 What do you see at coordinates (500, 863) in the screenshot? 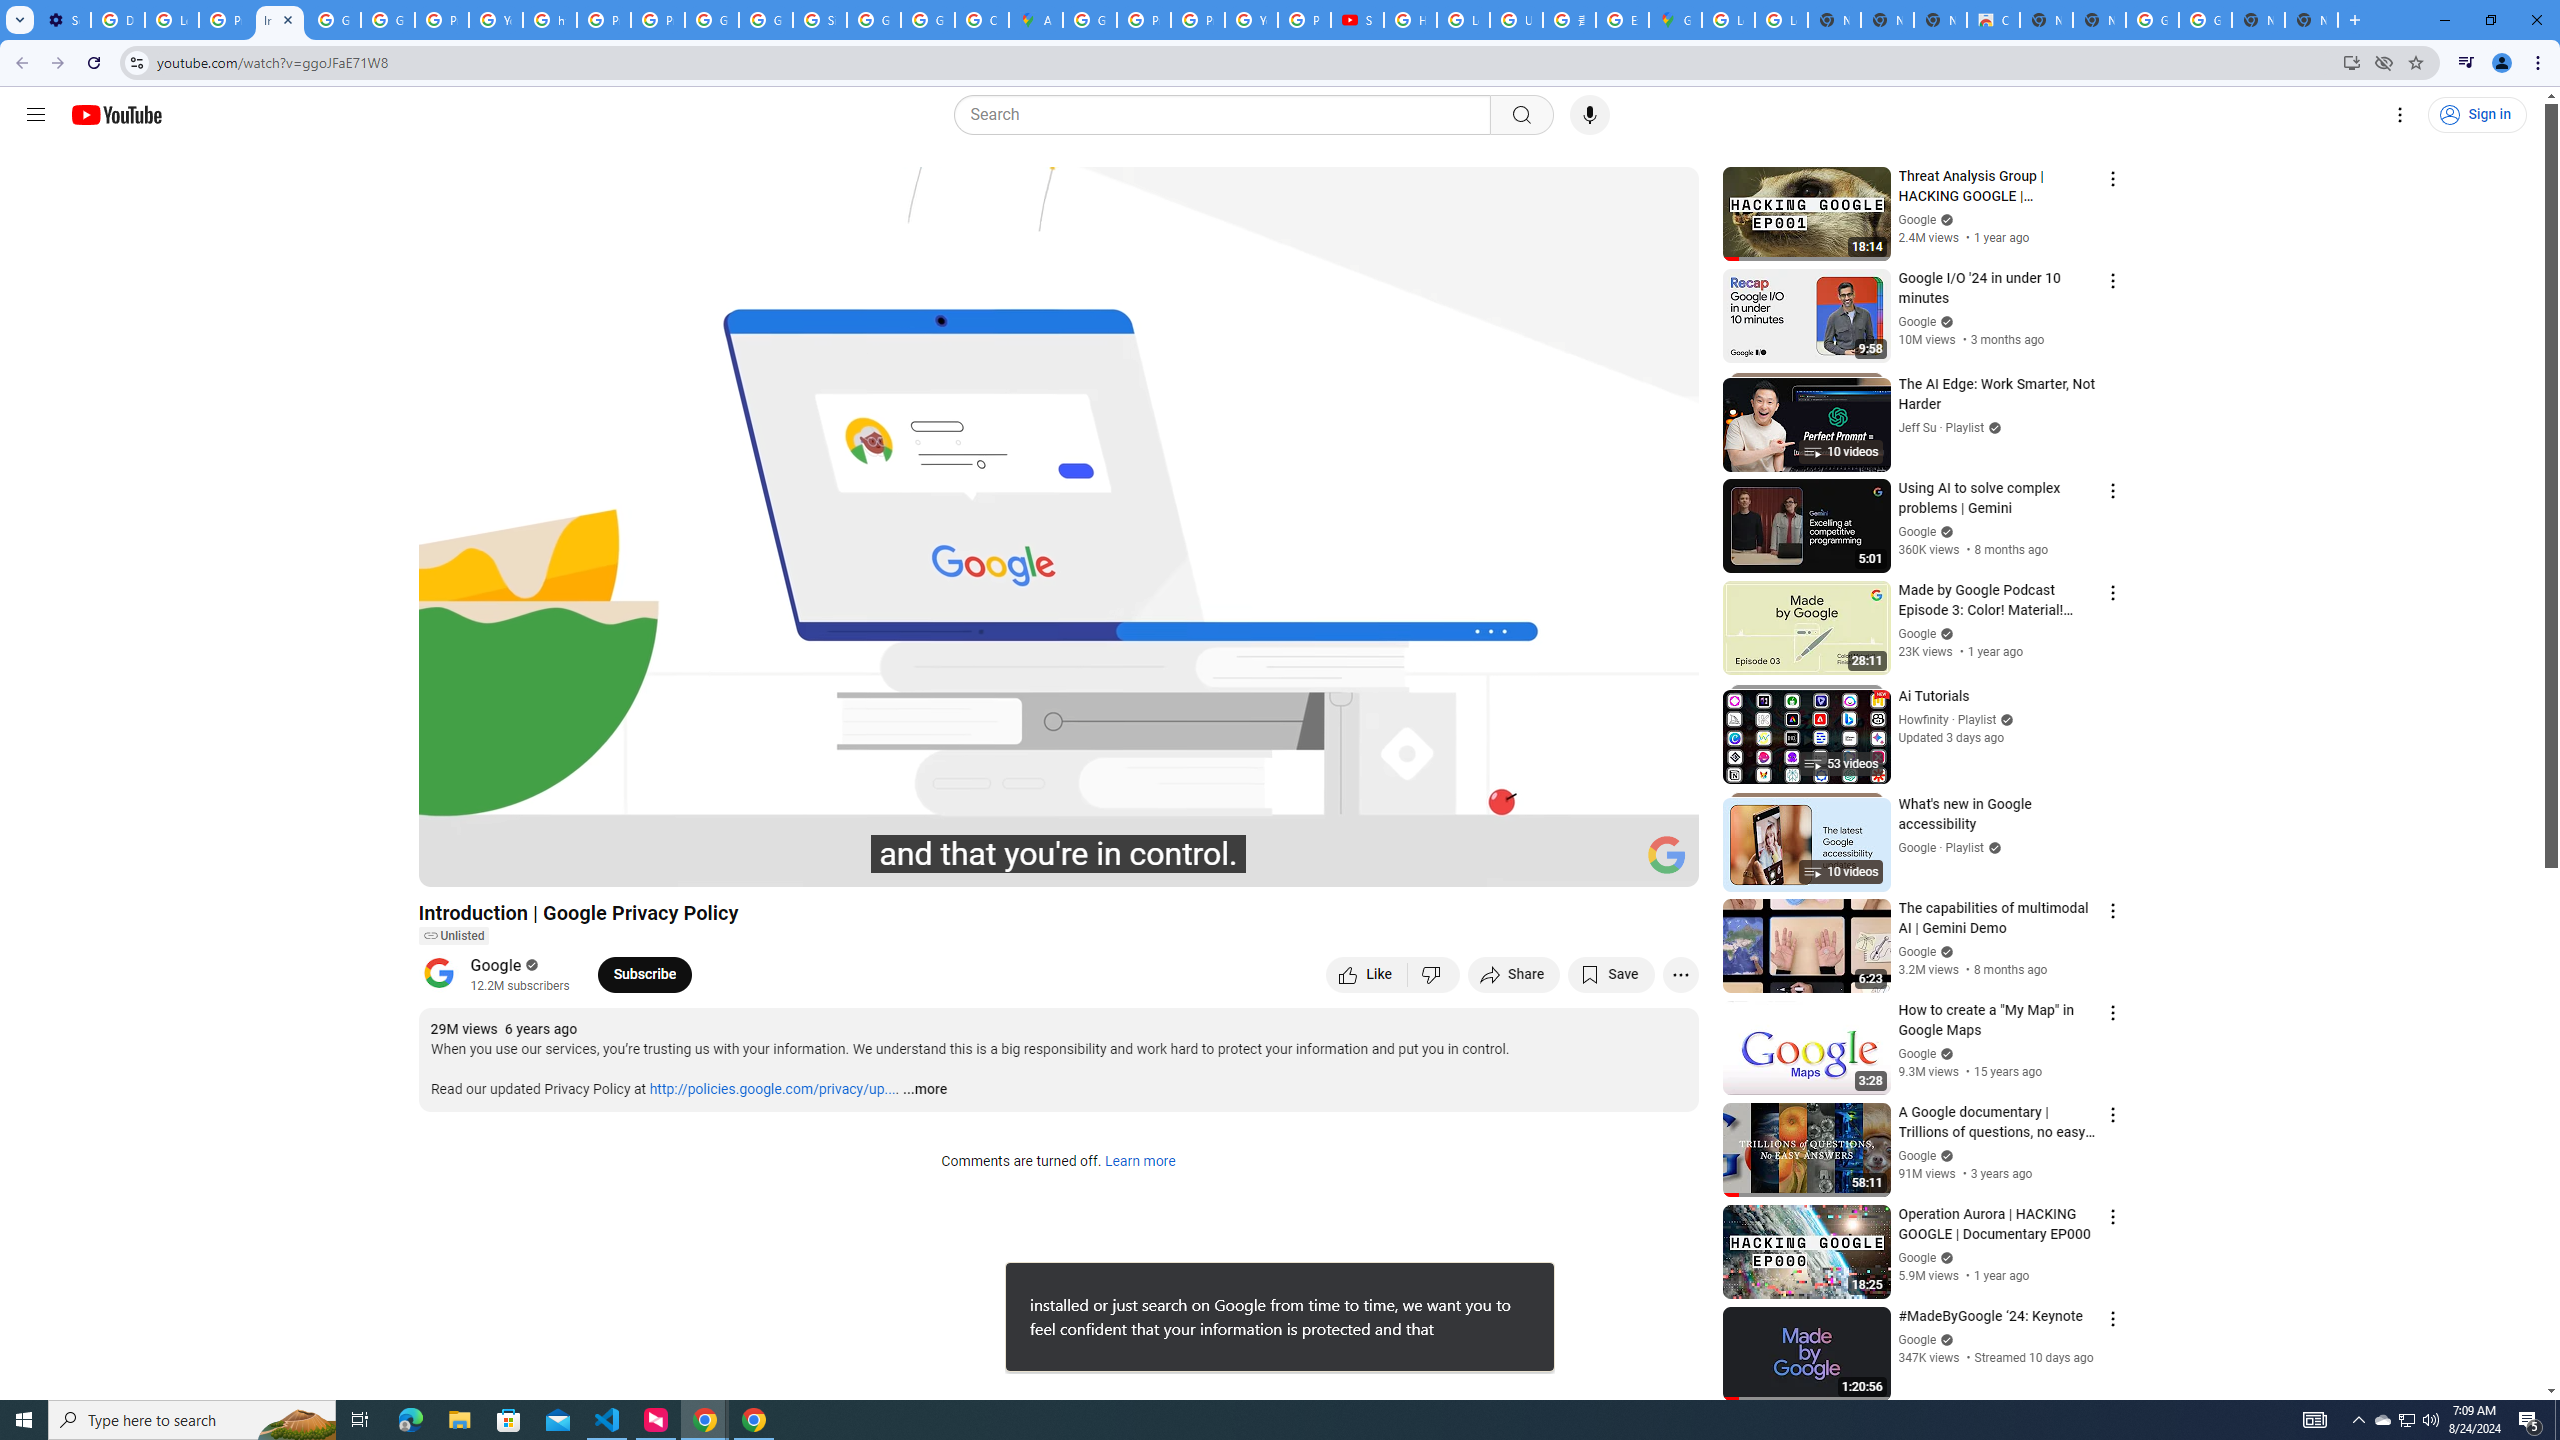
I see `Next (SHIFT+n)` at bounding box center [500, 863].